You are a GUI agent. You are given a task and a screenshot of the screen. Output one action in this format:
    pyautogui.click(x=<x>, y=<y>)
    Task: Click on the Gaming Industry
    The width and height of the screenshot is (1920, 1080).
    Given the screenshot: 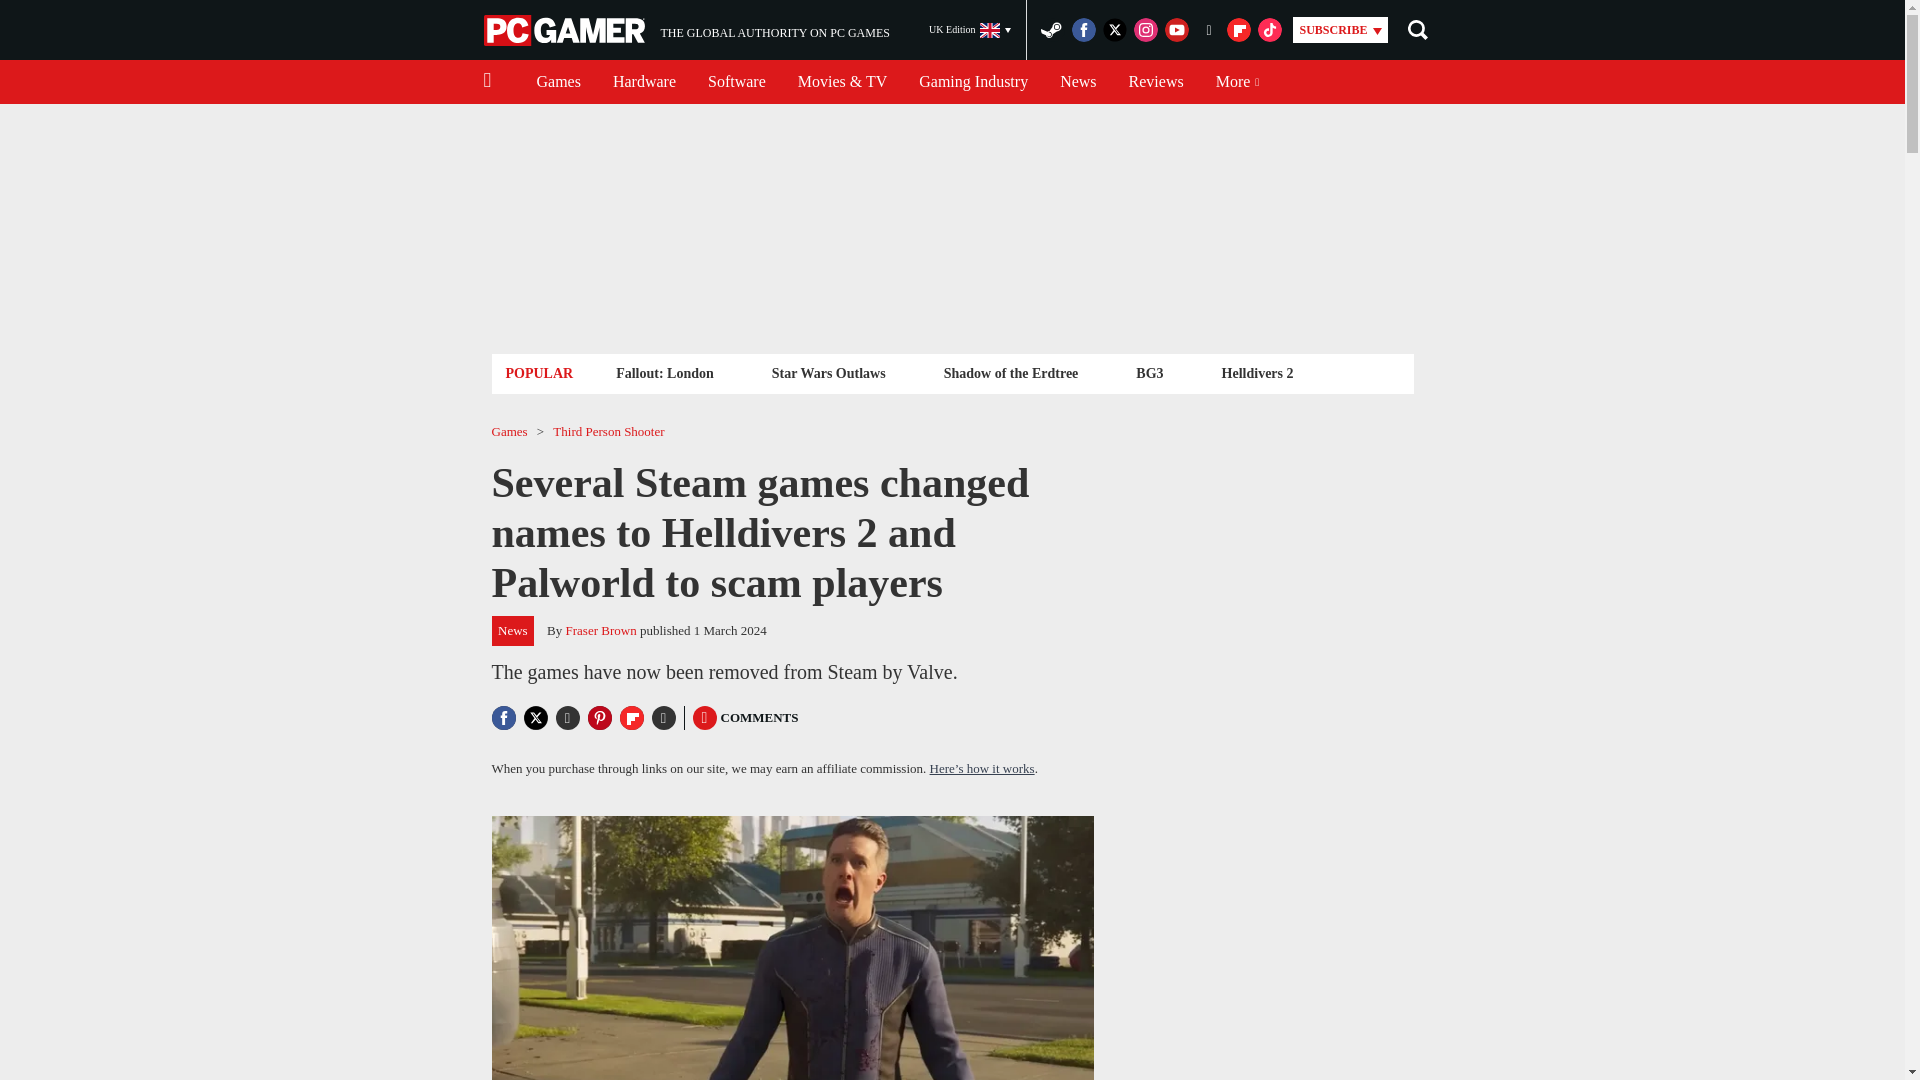 What is the action you would take?
    pyautogui.click(x=566, y=30)
    